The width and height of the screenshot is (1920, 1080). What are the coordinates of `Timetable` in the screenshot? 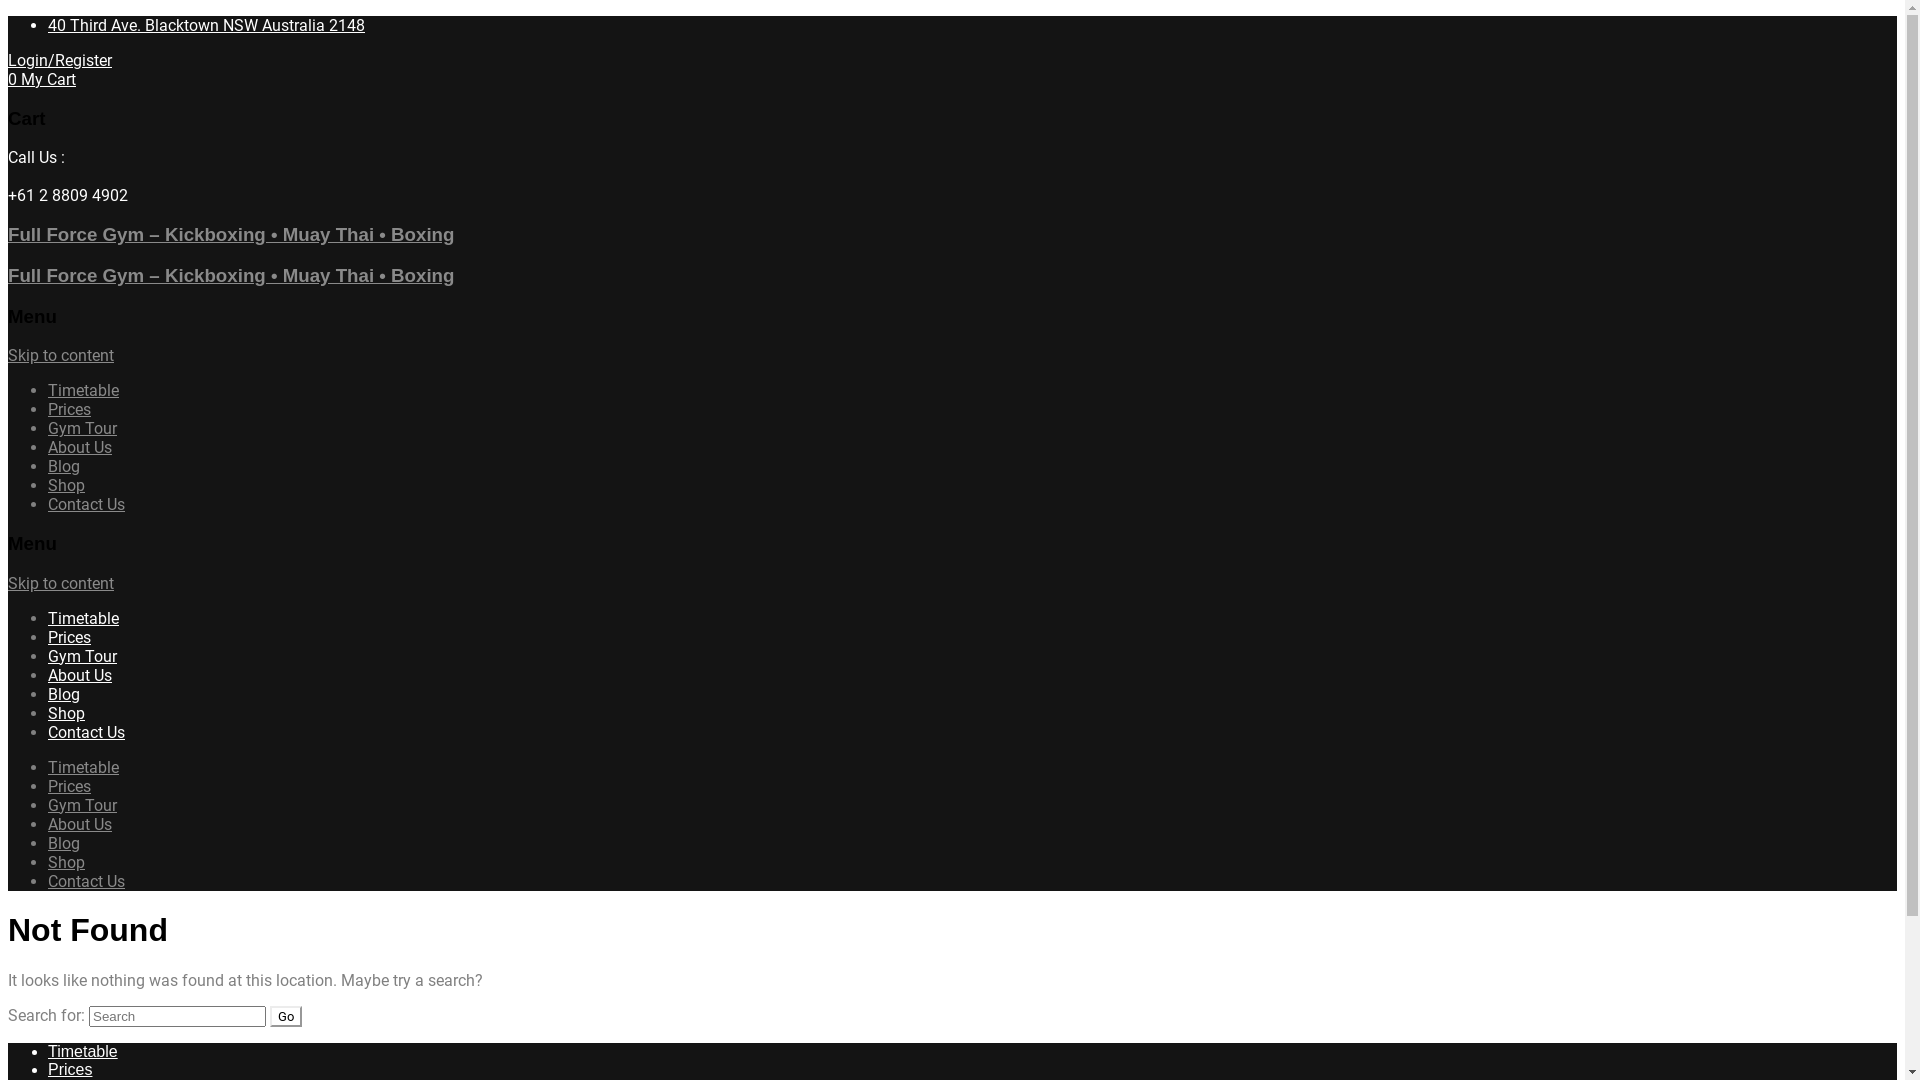 It's located at (84, 768).